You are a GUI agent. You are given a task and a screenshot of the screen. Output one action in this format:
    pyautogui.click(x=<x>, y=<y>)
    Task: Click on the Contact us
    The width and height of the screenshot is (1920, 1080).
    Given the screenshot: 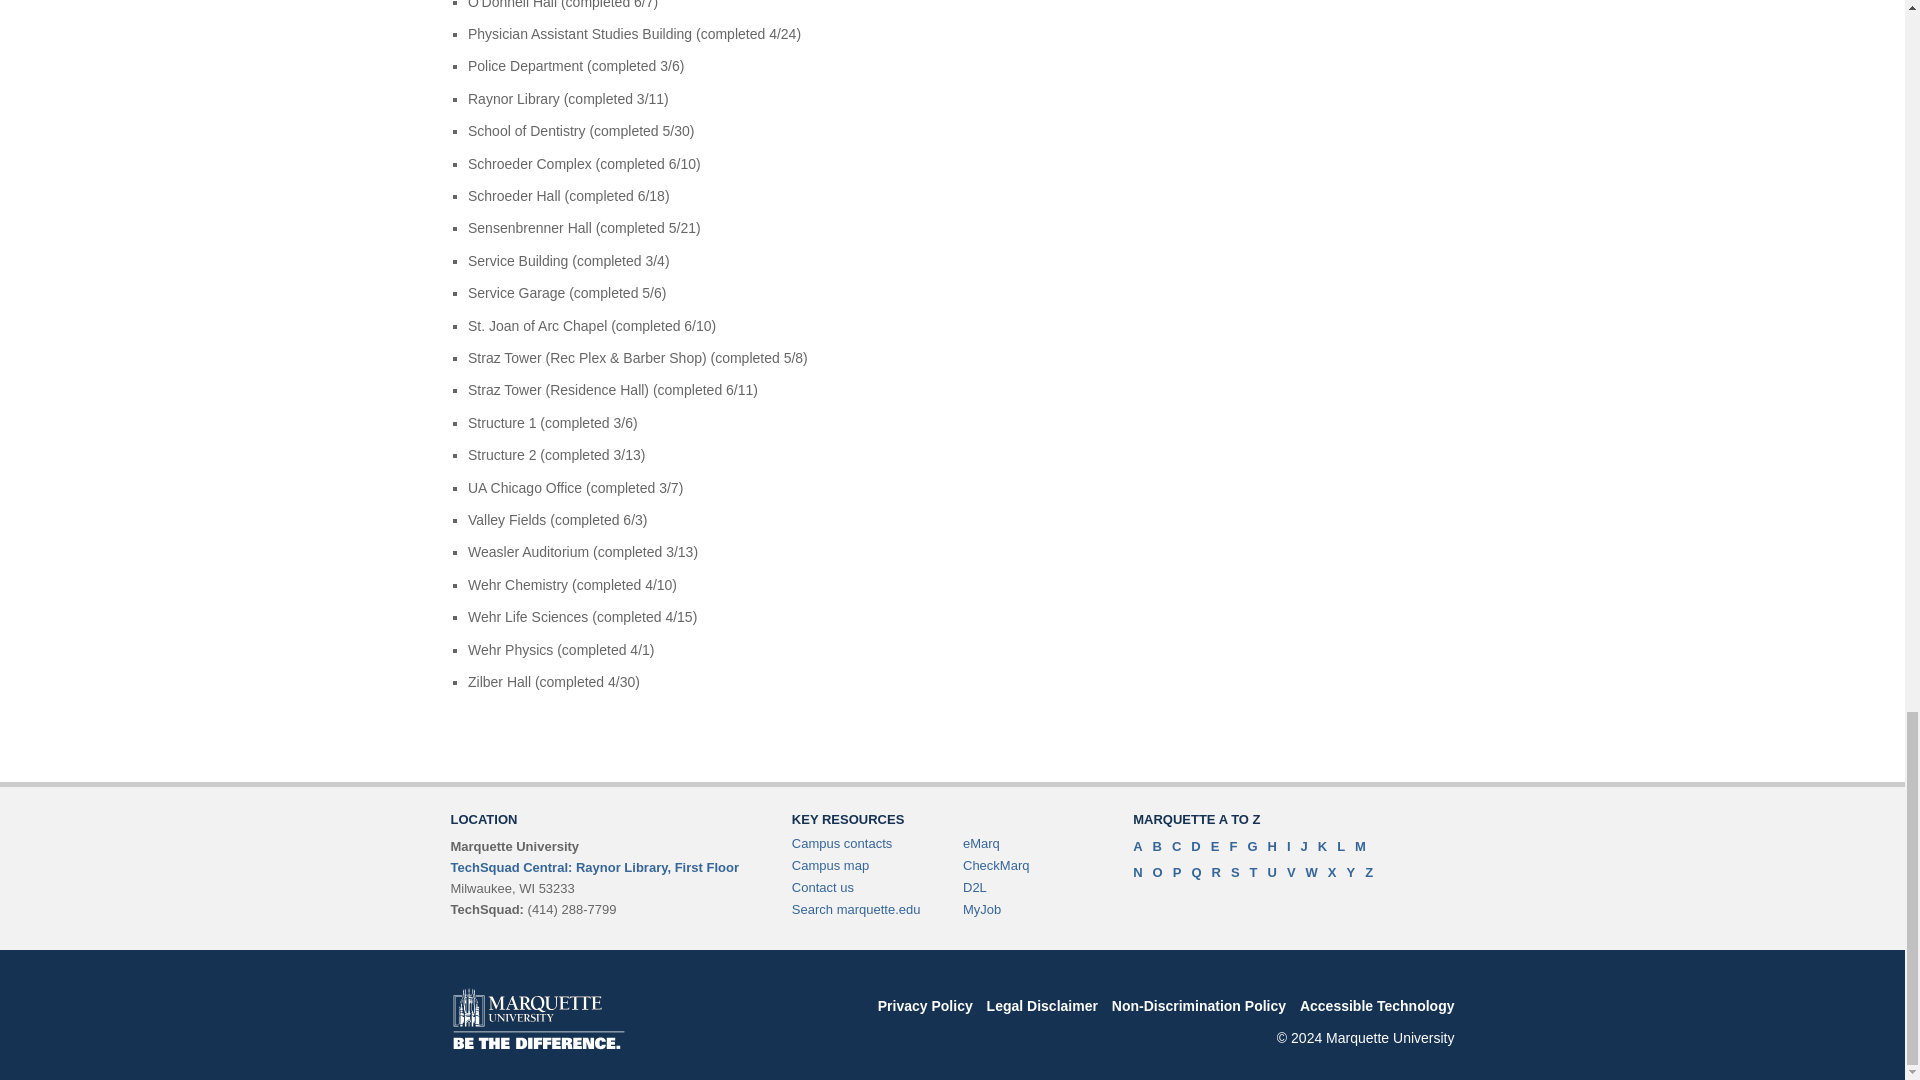 What is the action you would take?
    pyautogui.click(x=822, y=888)
    